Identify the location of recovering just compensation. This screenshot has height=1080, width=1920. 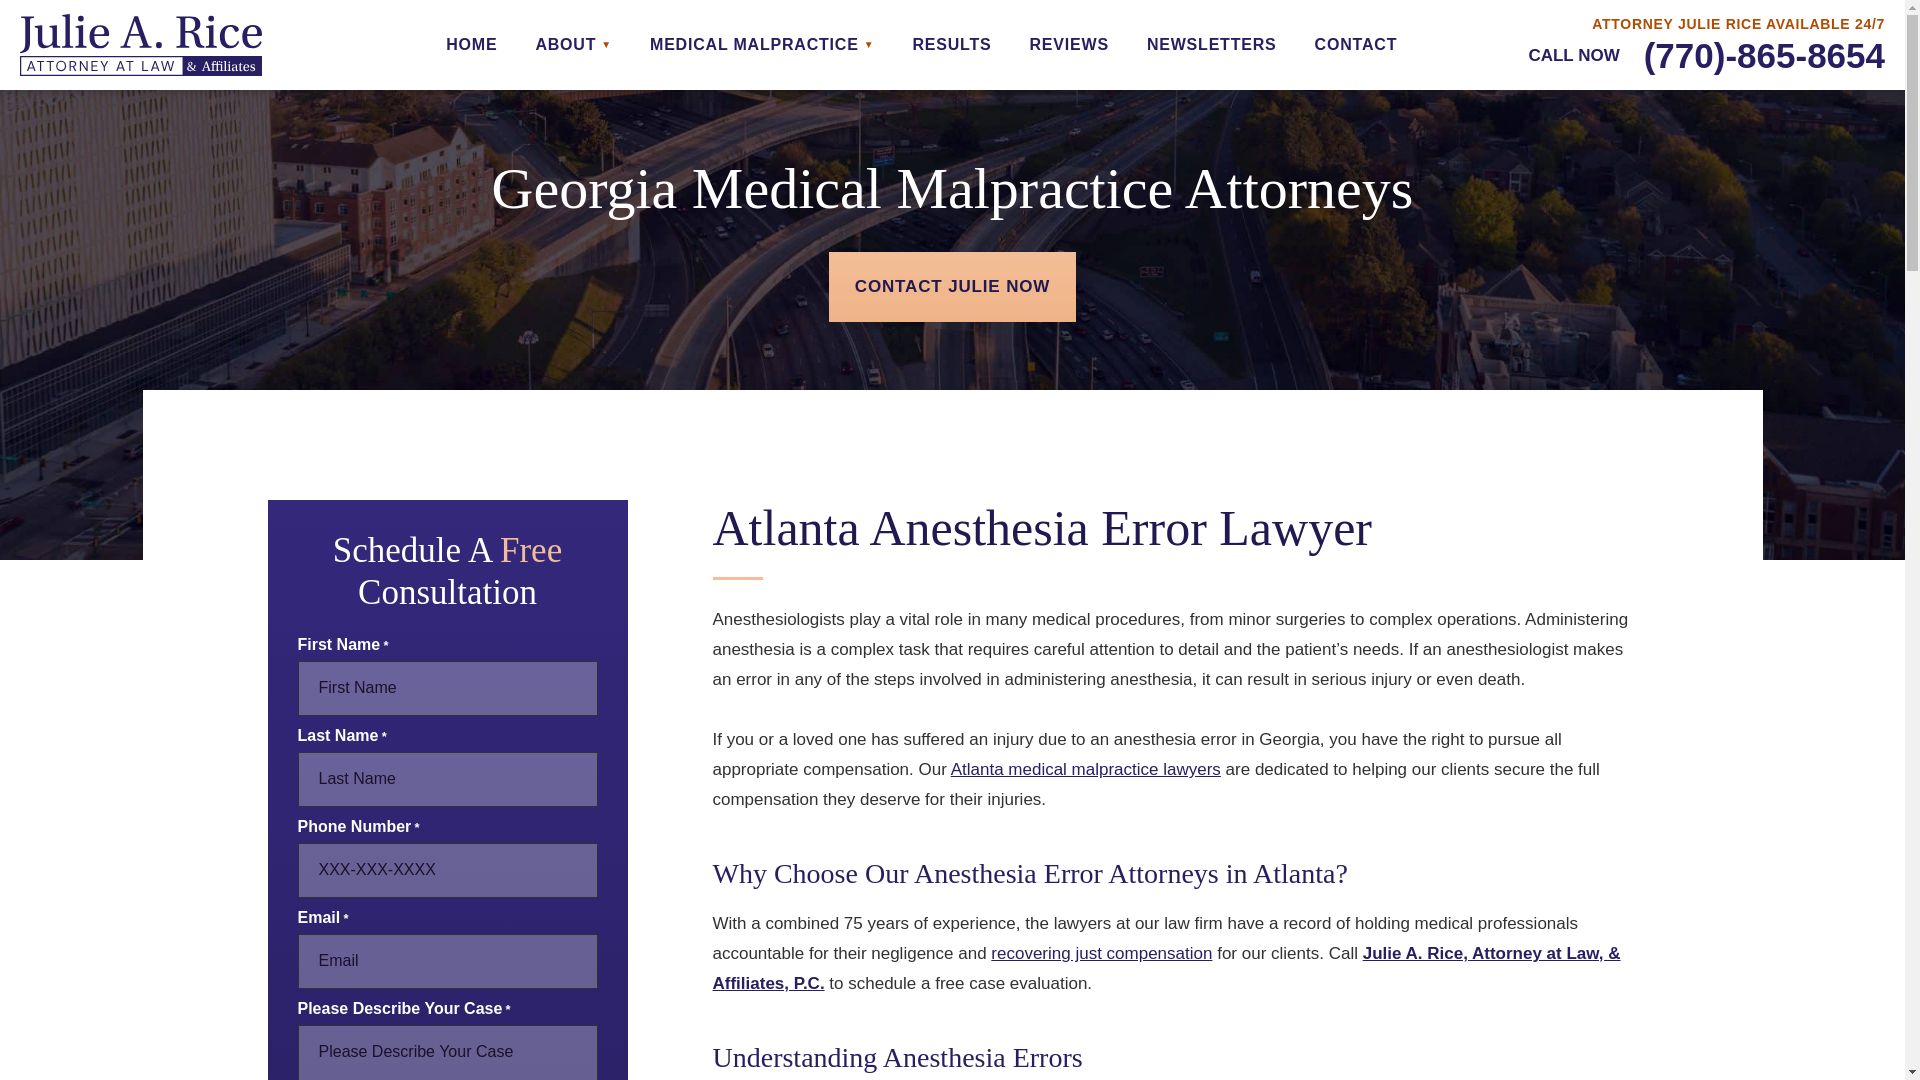
(1100, 953).